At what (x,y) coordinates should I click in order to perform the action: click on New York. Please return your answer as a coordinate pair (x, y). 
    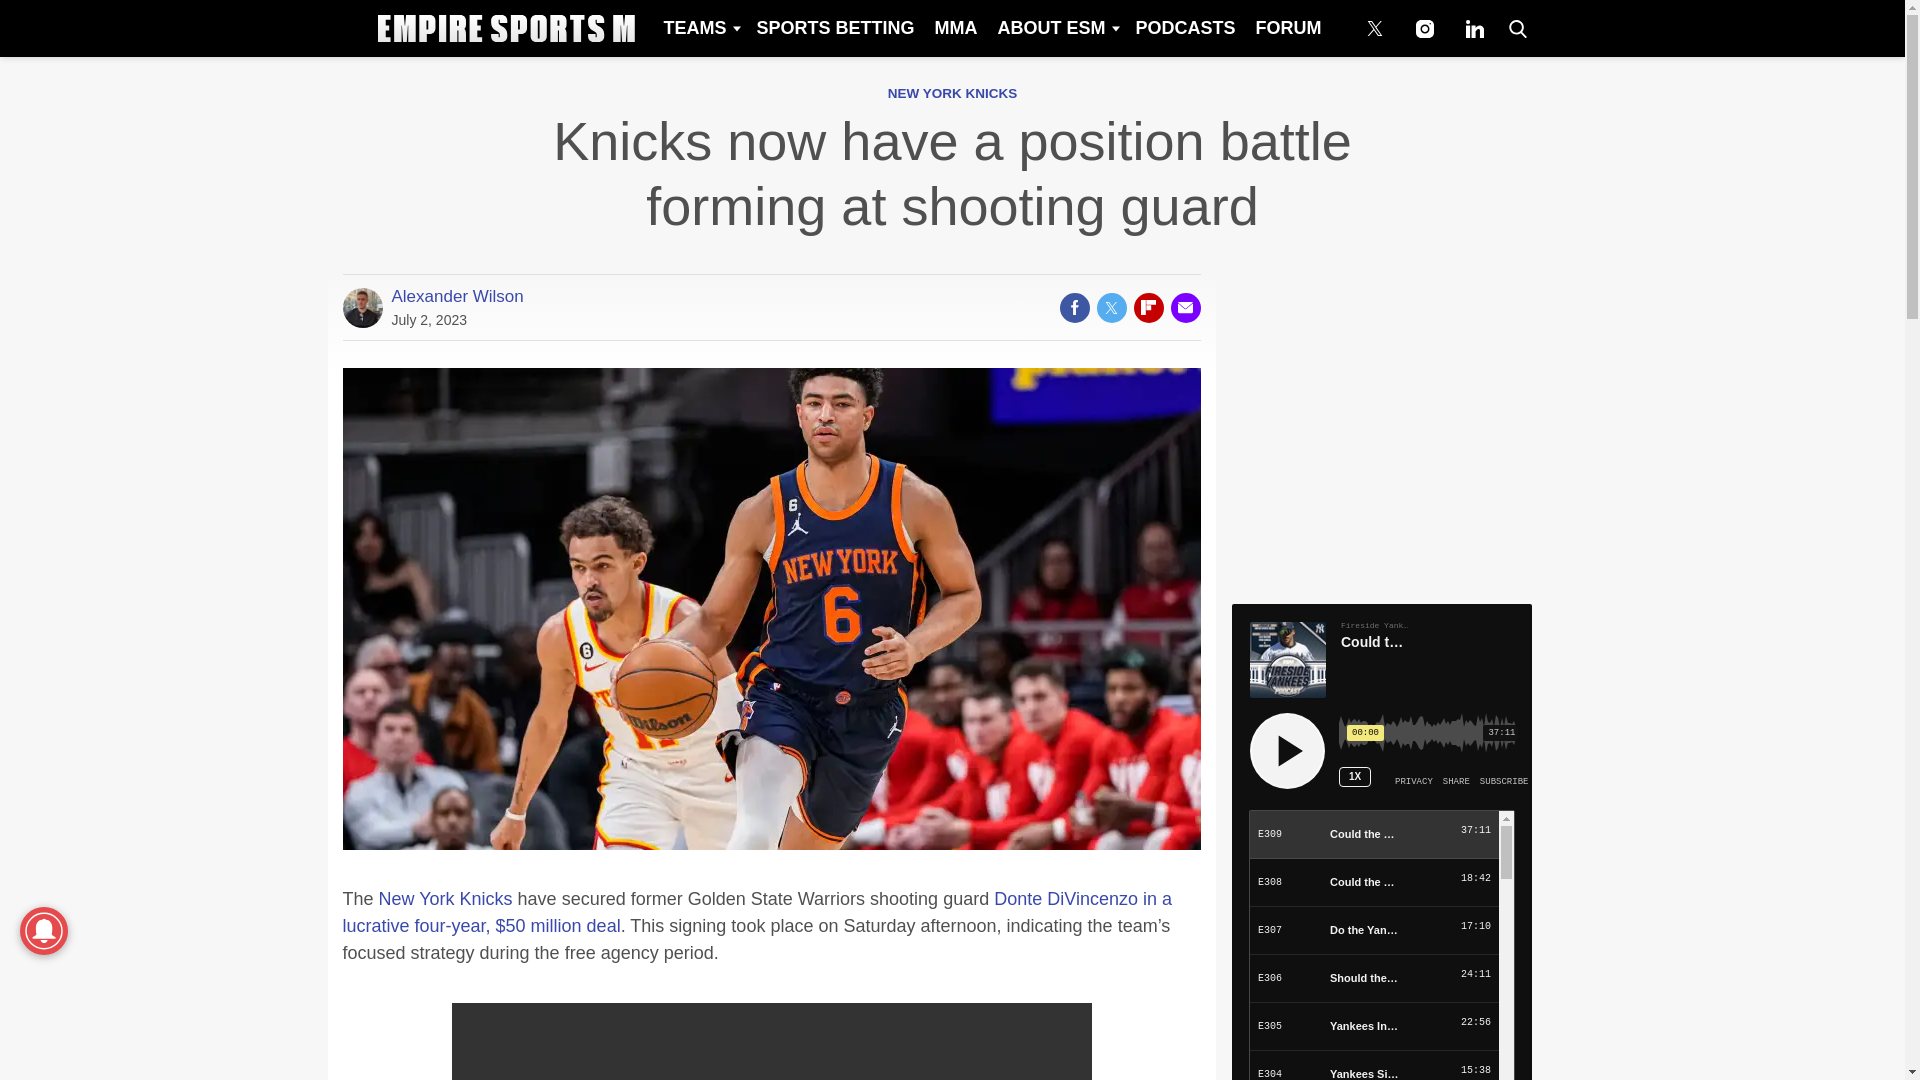
    Looking at the image, I should click on (419, 898).